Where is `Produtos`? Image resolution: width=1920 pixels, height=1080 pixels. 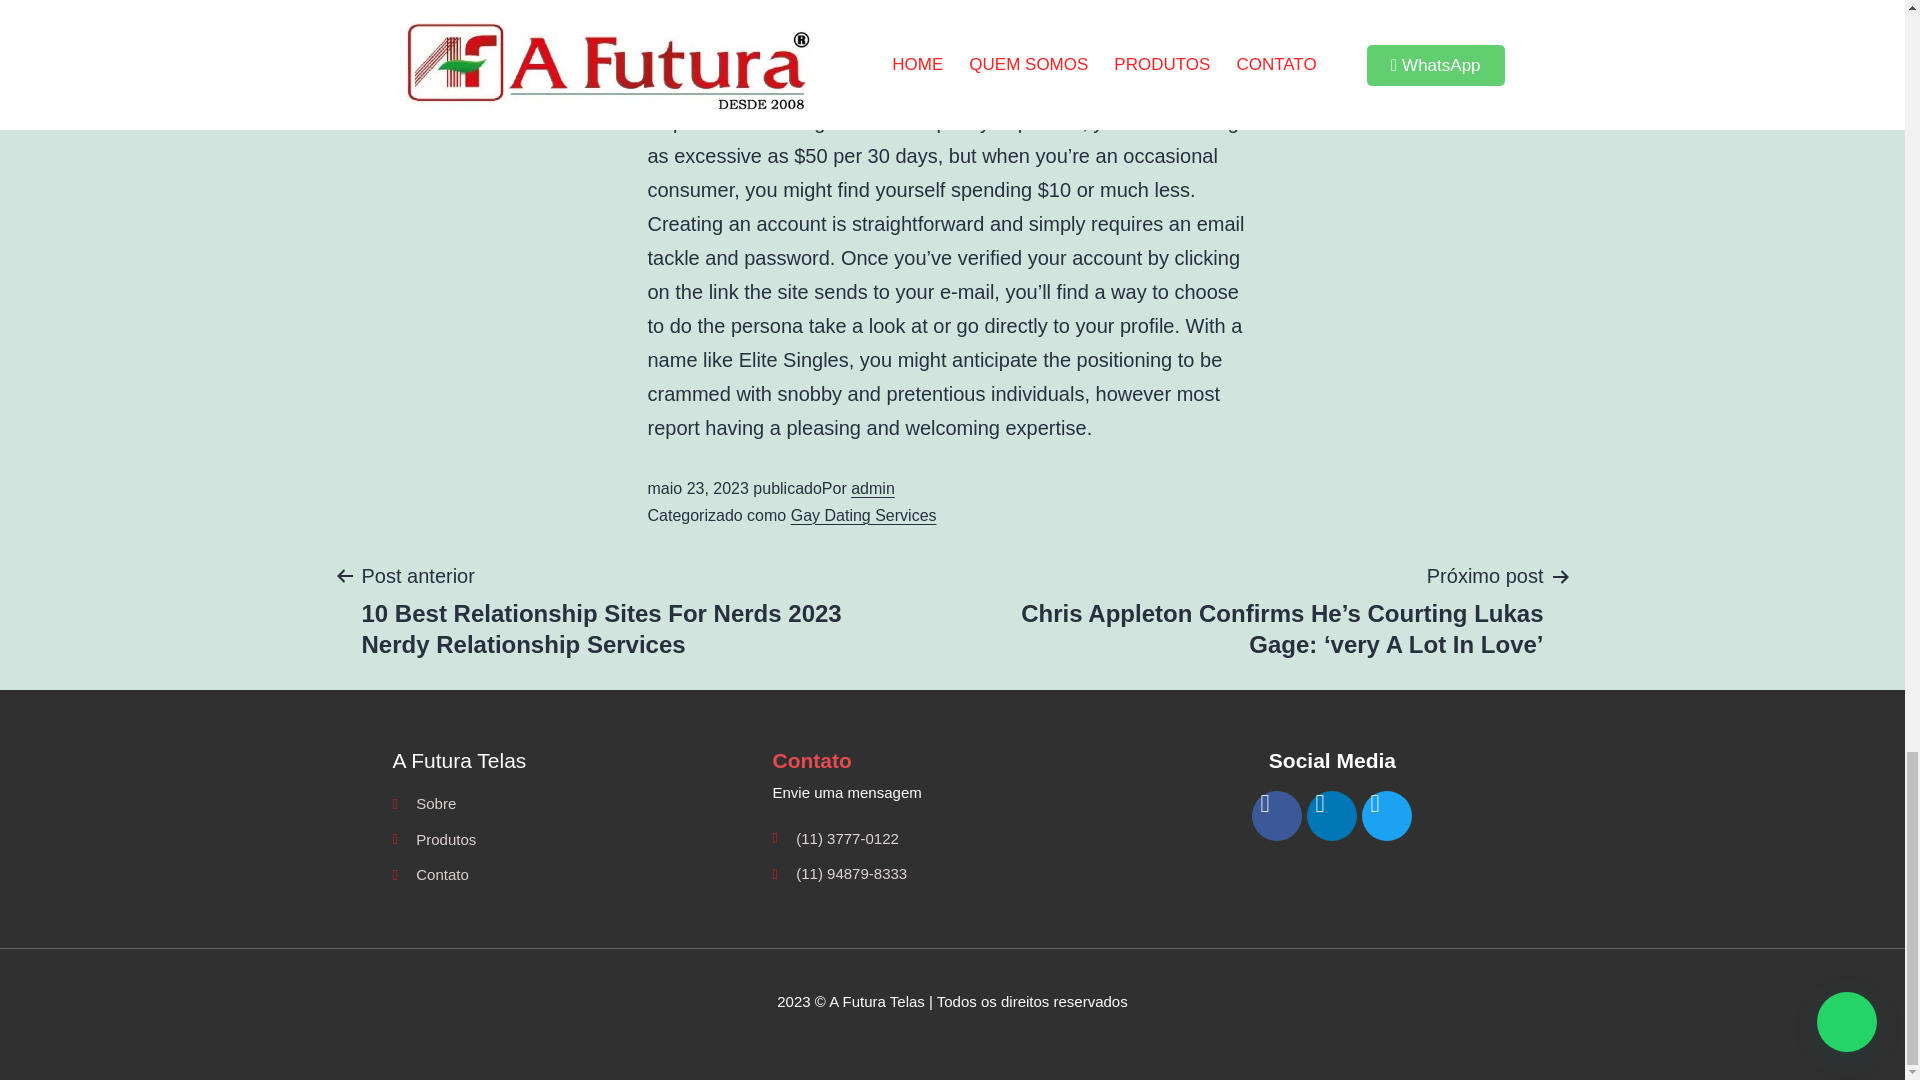
Produtos is located at coordinates (572, 840).